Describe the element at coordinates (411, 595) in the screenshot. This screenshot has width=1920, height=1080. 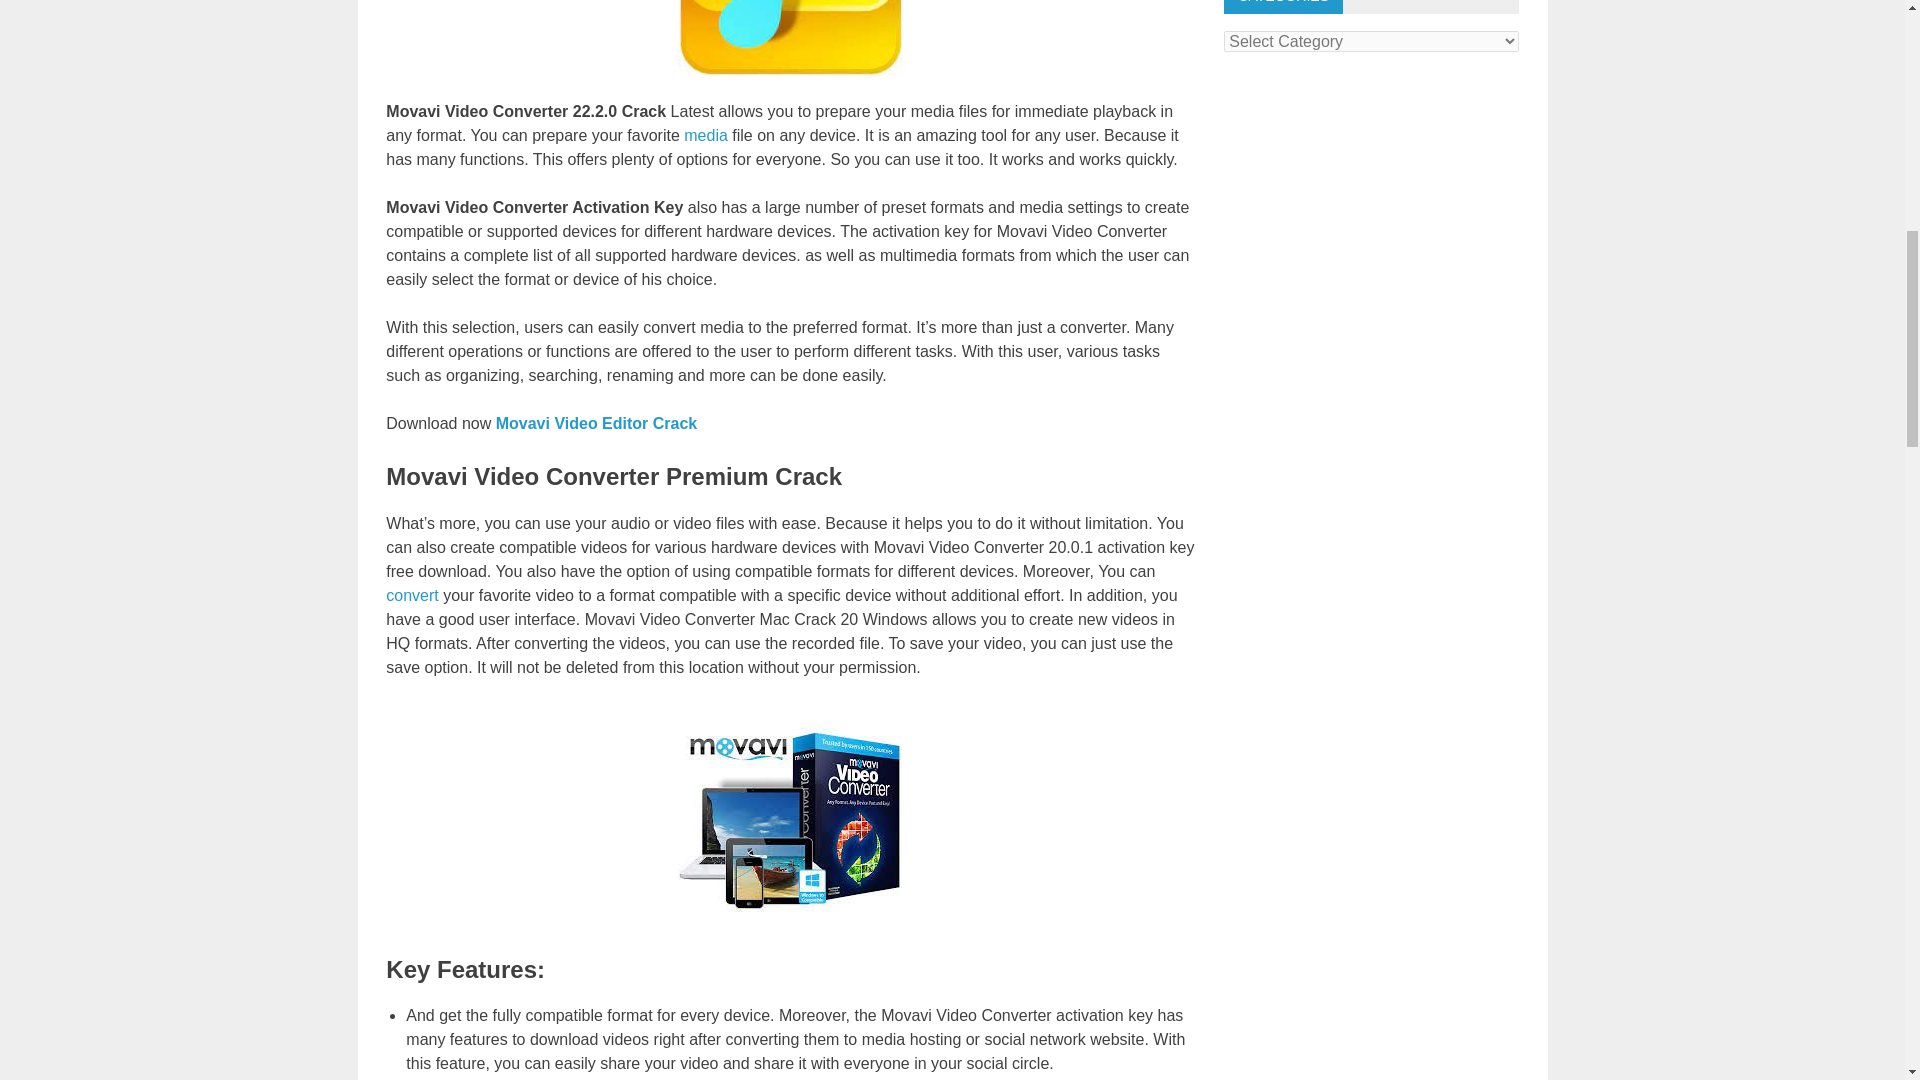
I see `convert` at that location.